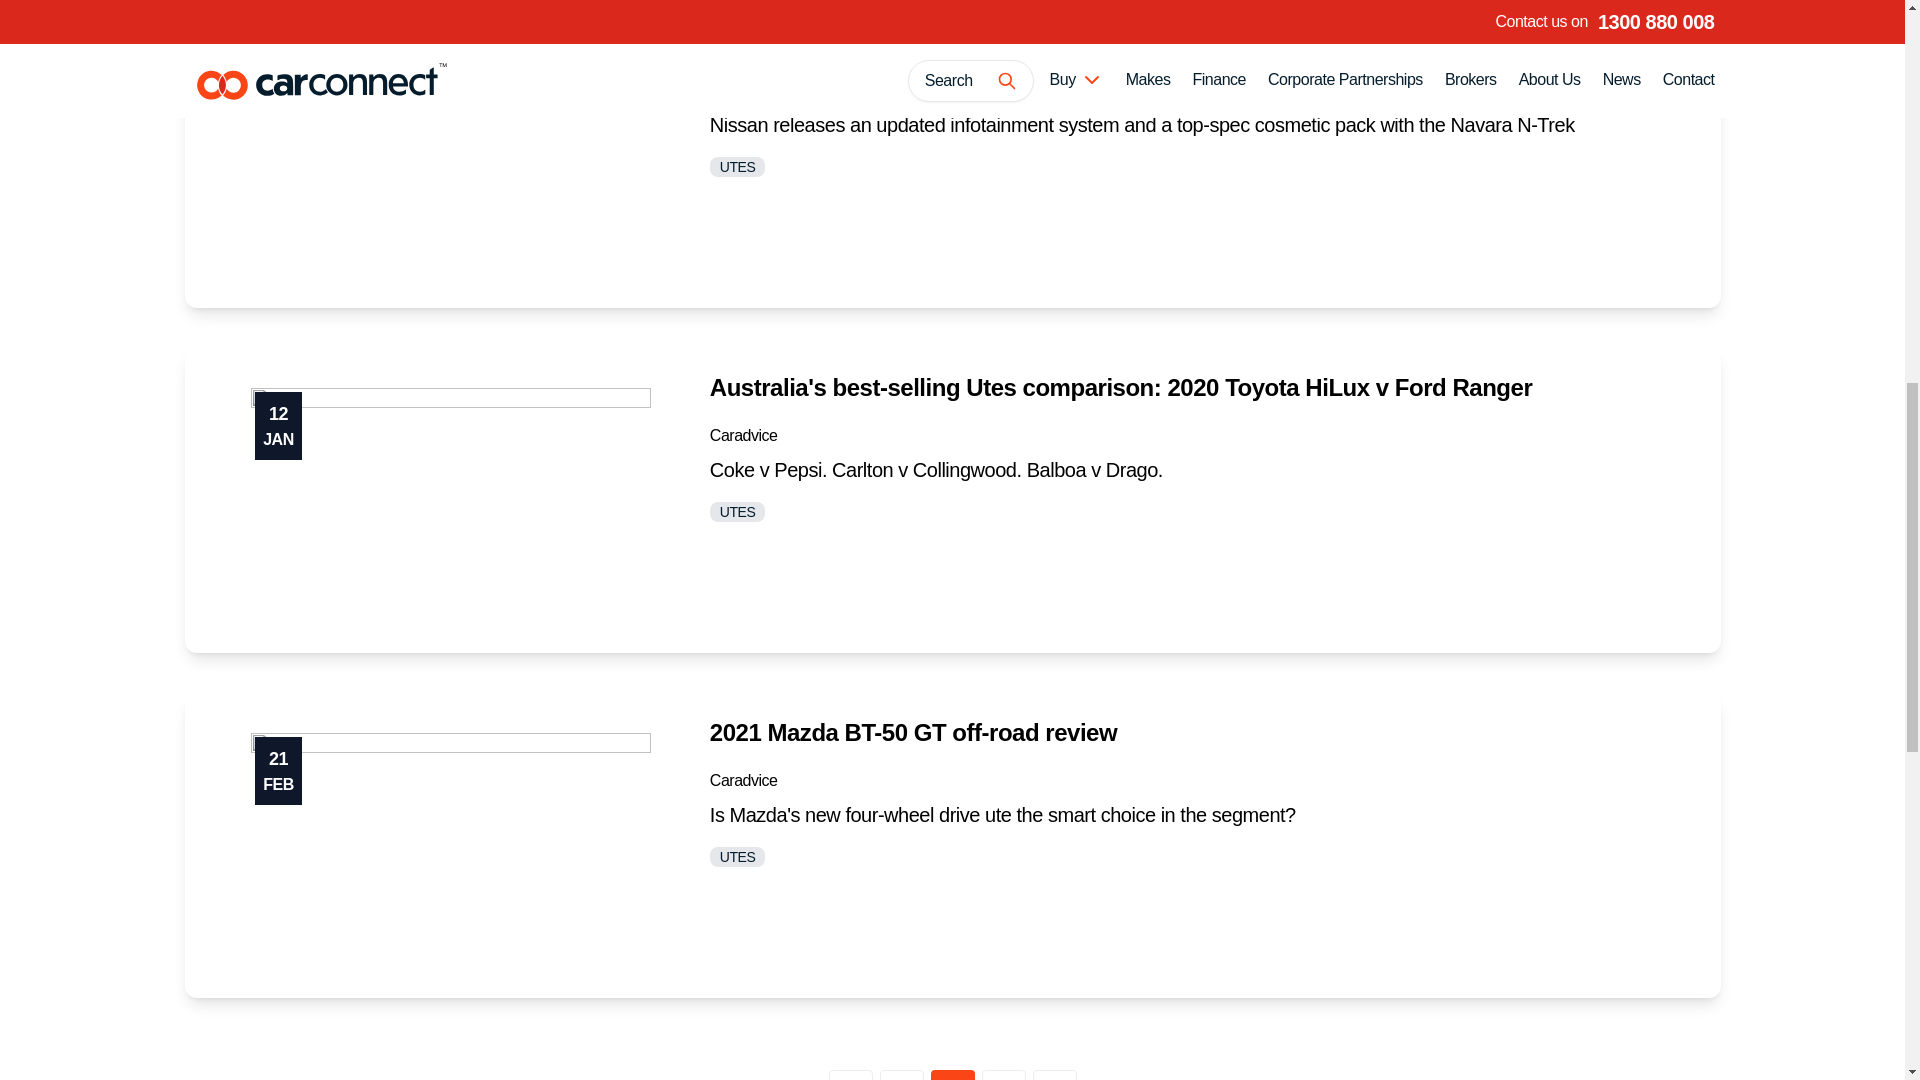  What do you see at coordinates (744, 90) in the screenshot?
I see `Caradvice` at bounding box center [744, 90].